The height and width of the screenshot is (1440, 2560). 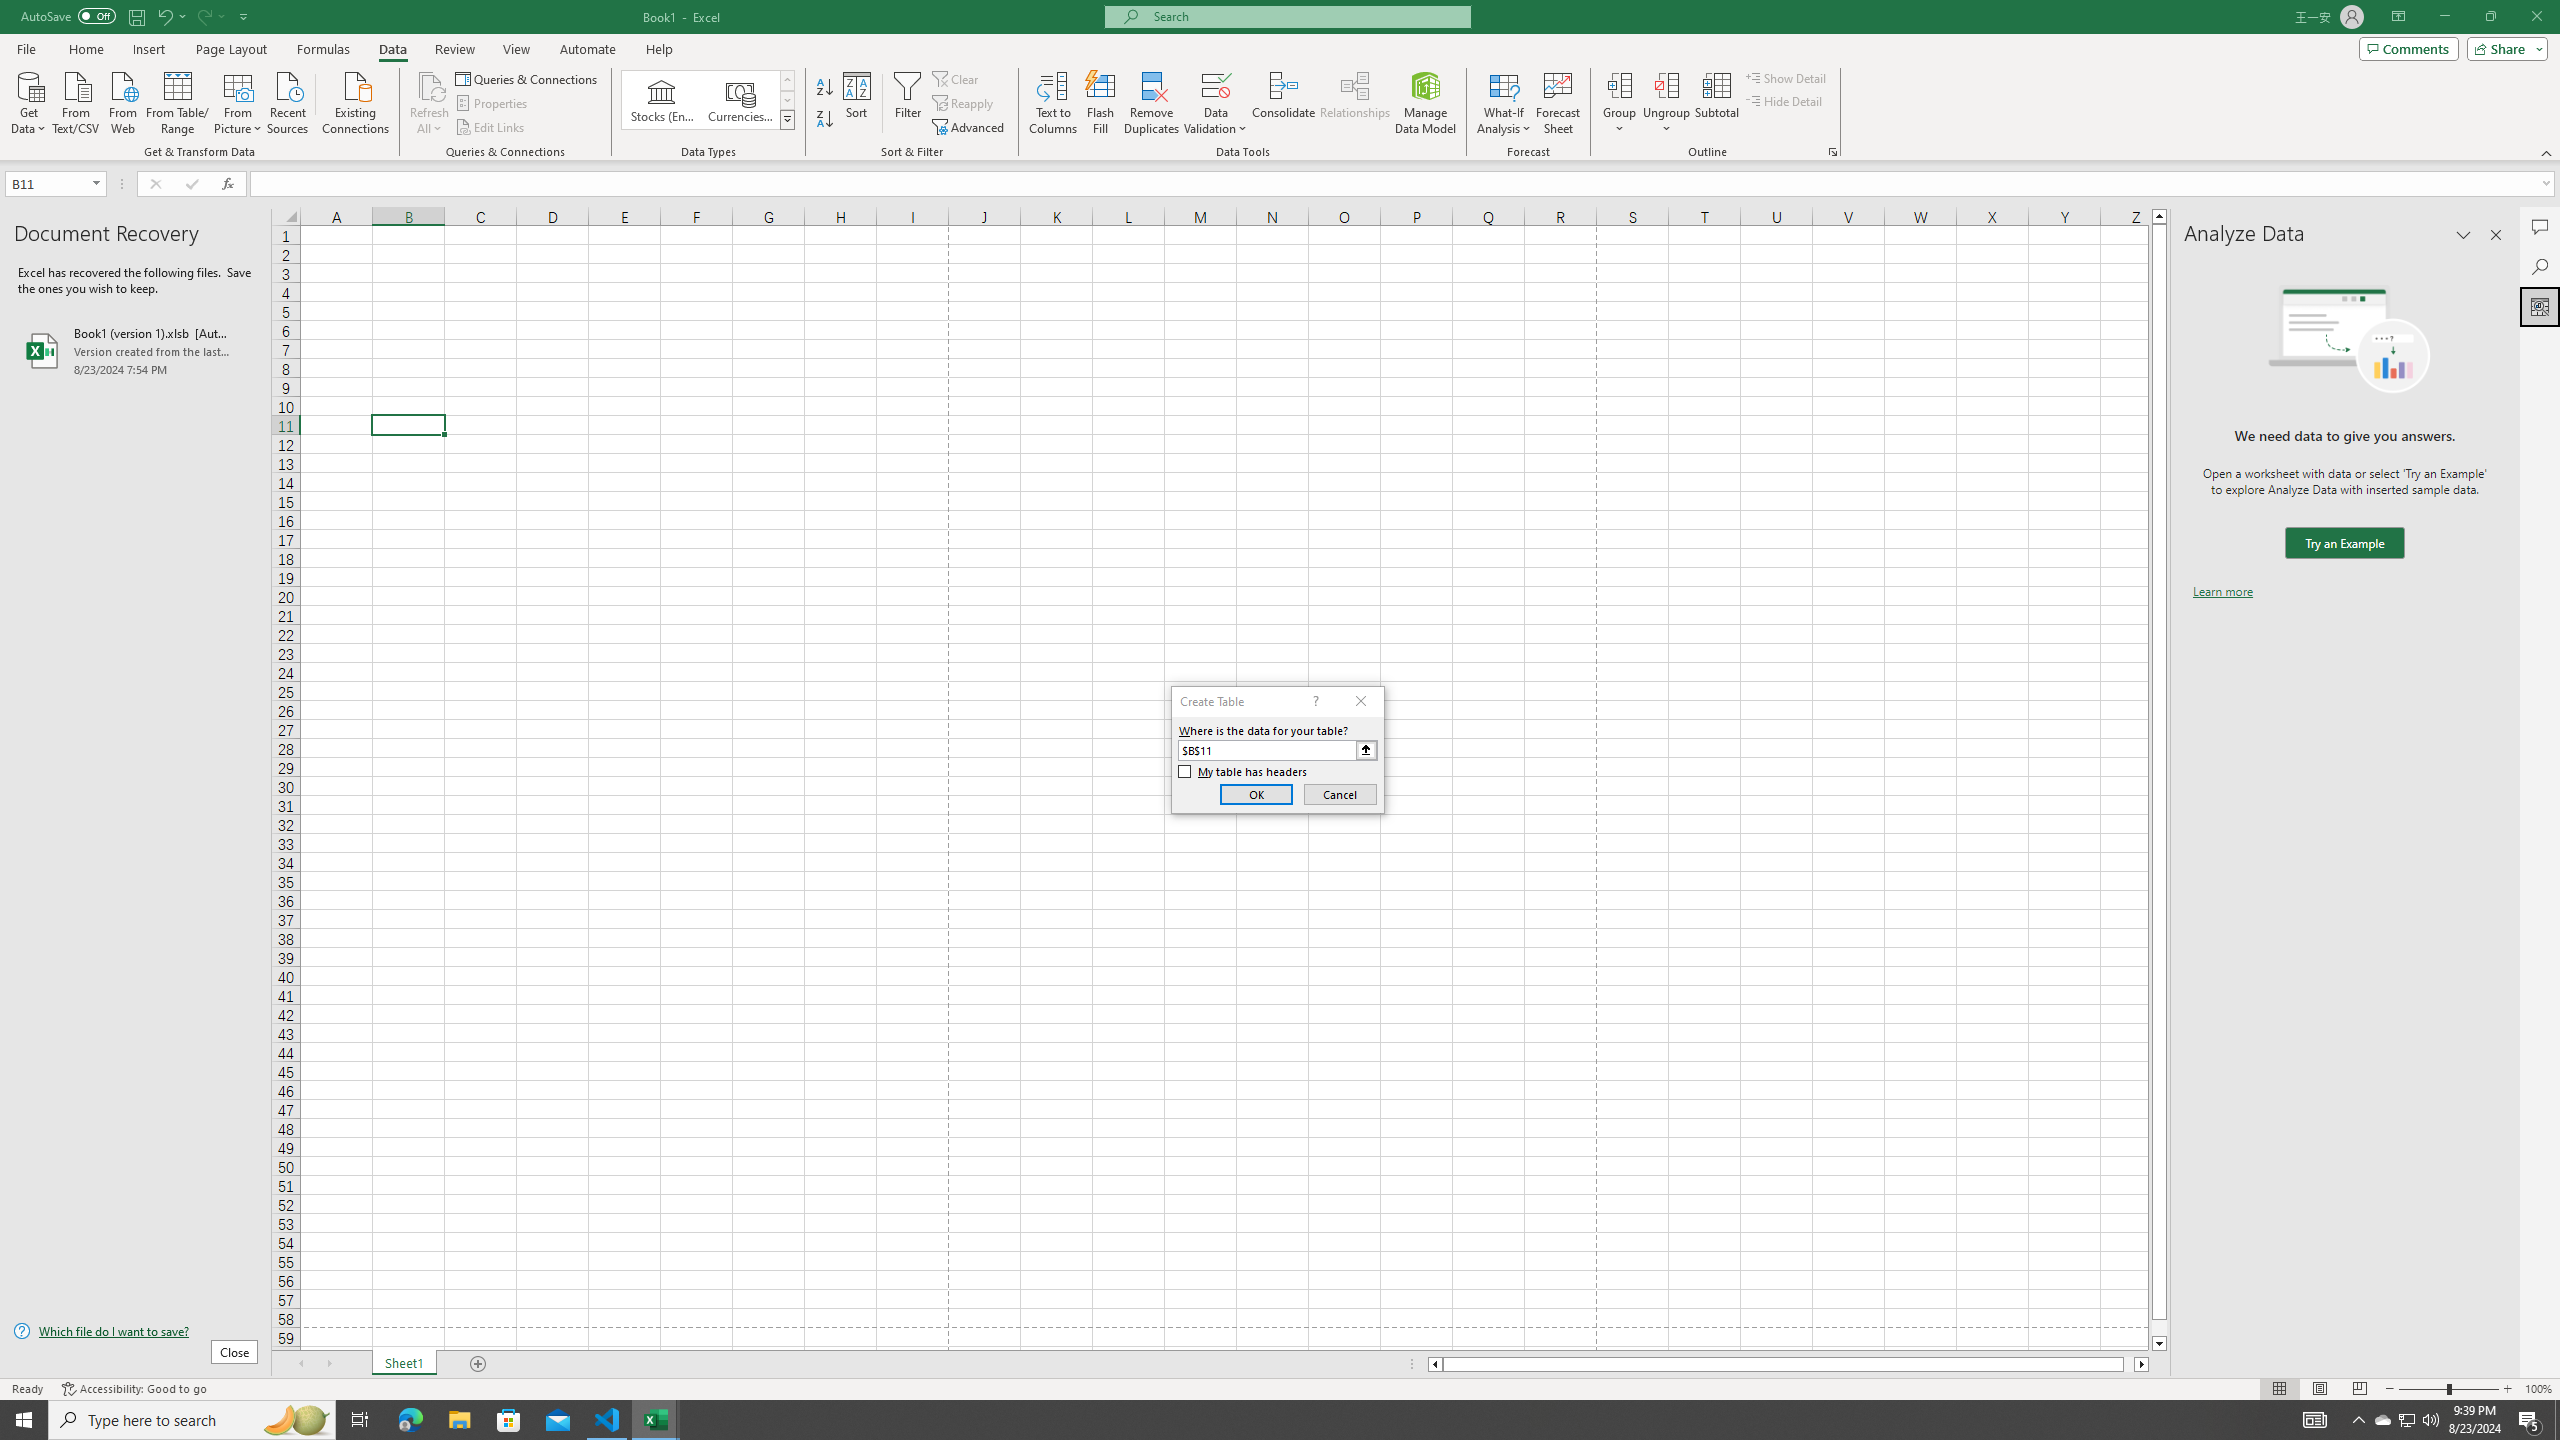 What do you see at coordinates (2222, 592) in the screenshot?
I see `Learn more` at bounding box center [2222, 592].